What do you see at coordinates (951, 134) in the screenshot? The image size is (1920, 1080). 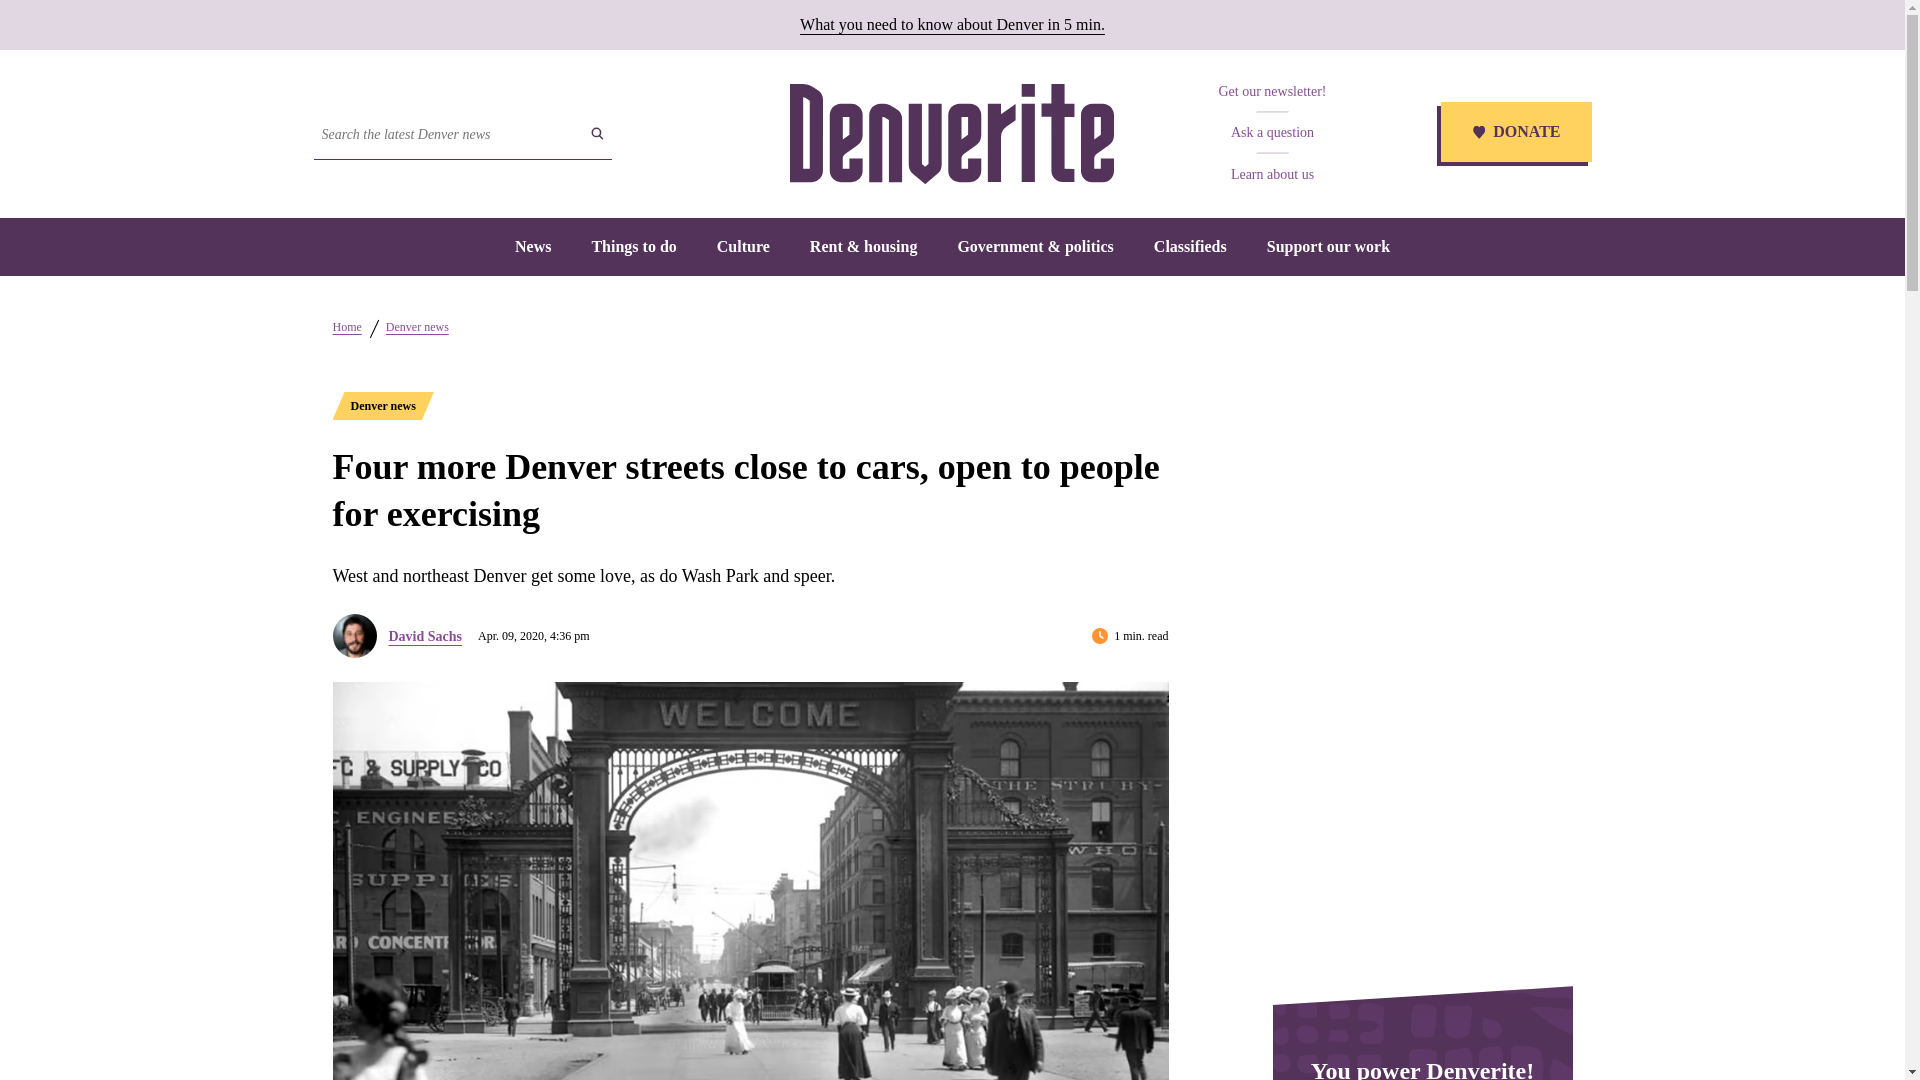 I see `Denverite` at bounding box center [951, 134].